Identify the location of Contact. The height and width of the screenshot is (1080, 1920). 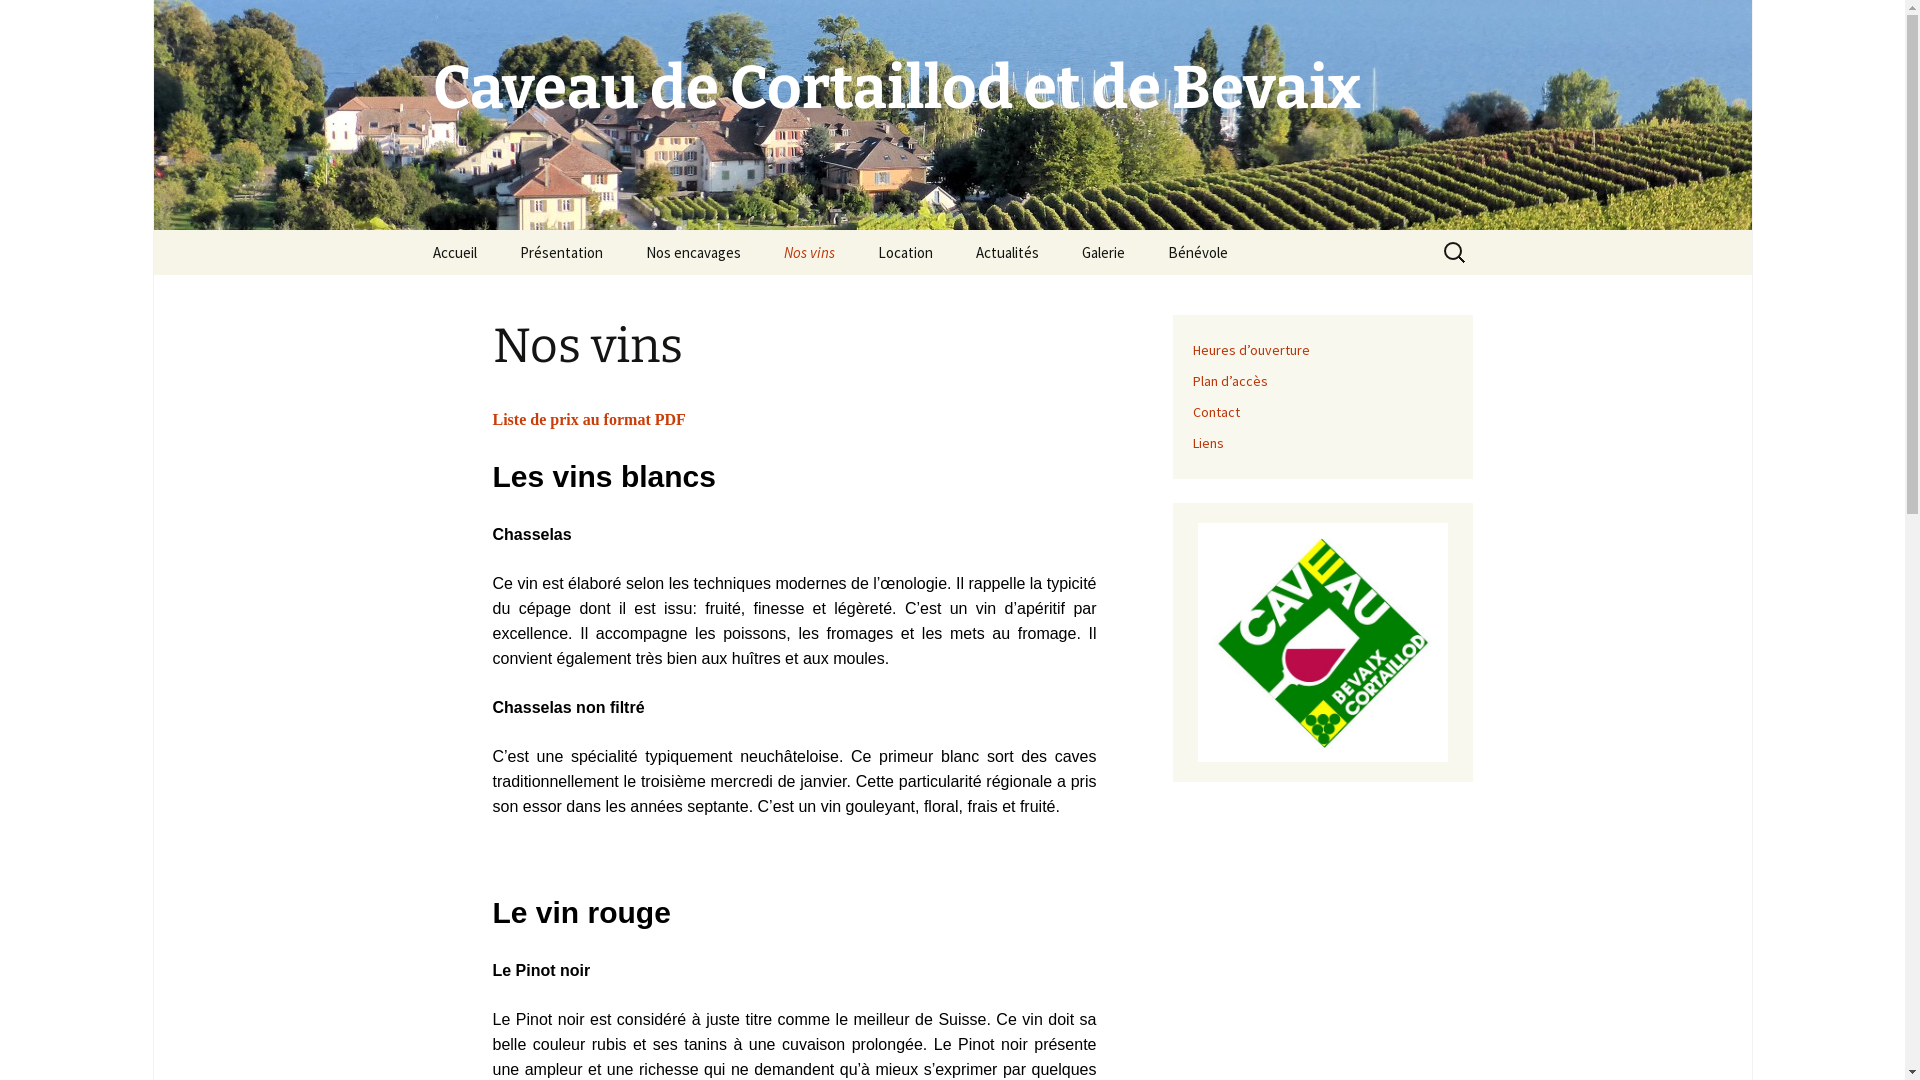
(1216, 412).